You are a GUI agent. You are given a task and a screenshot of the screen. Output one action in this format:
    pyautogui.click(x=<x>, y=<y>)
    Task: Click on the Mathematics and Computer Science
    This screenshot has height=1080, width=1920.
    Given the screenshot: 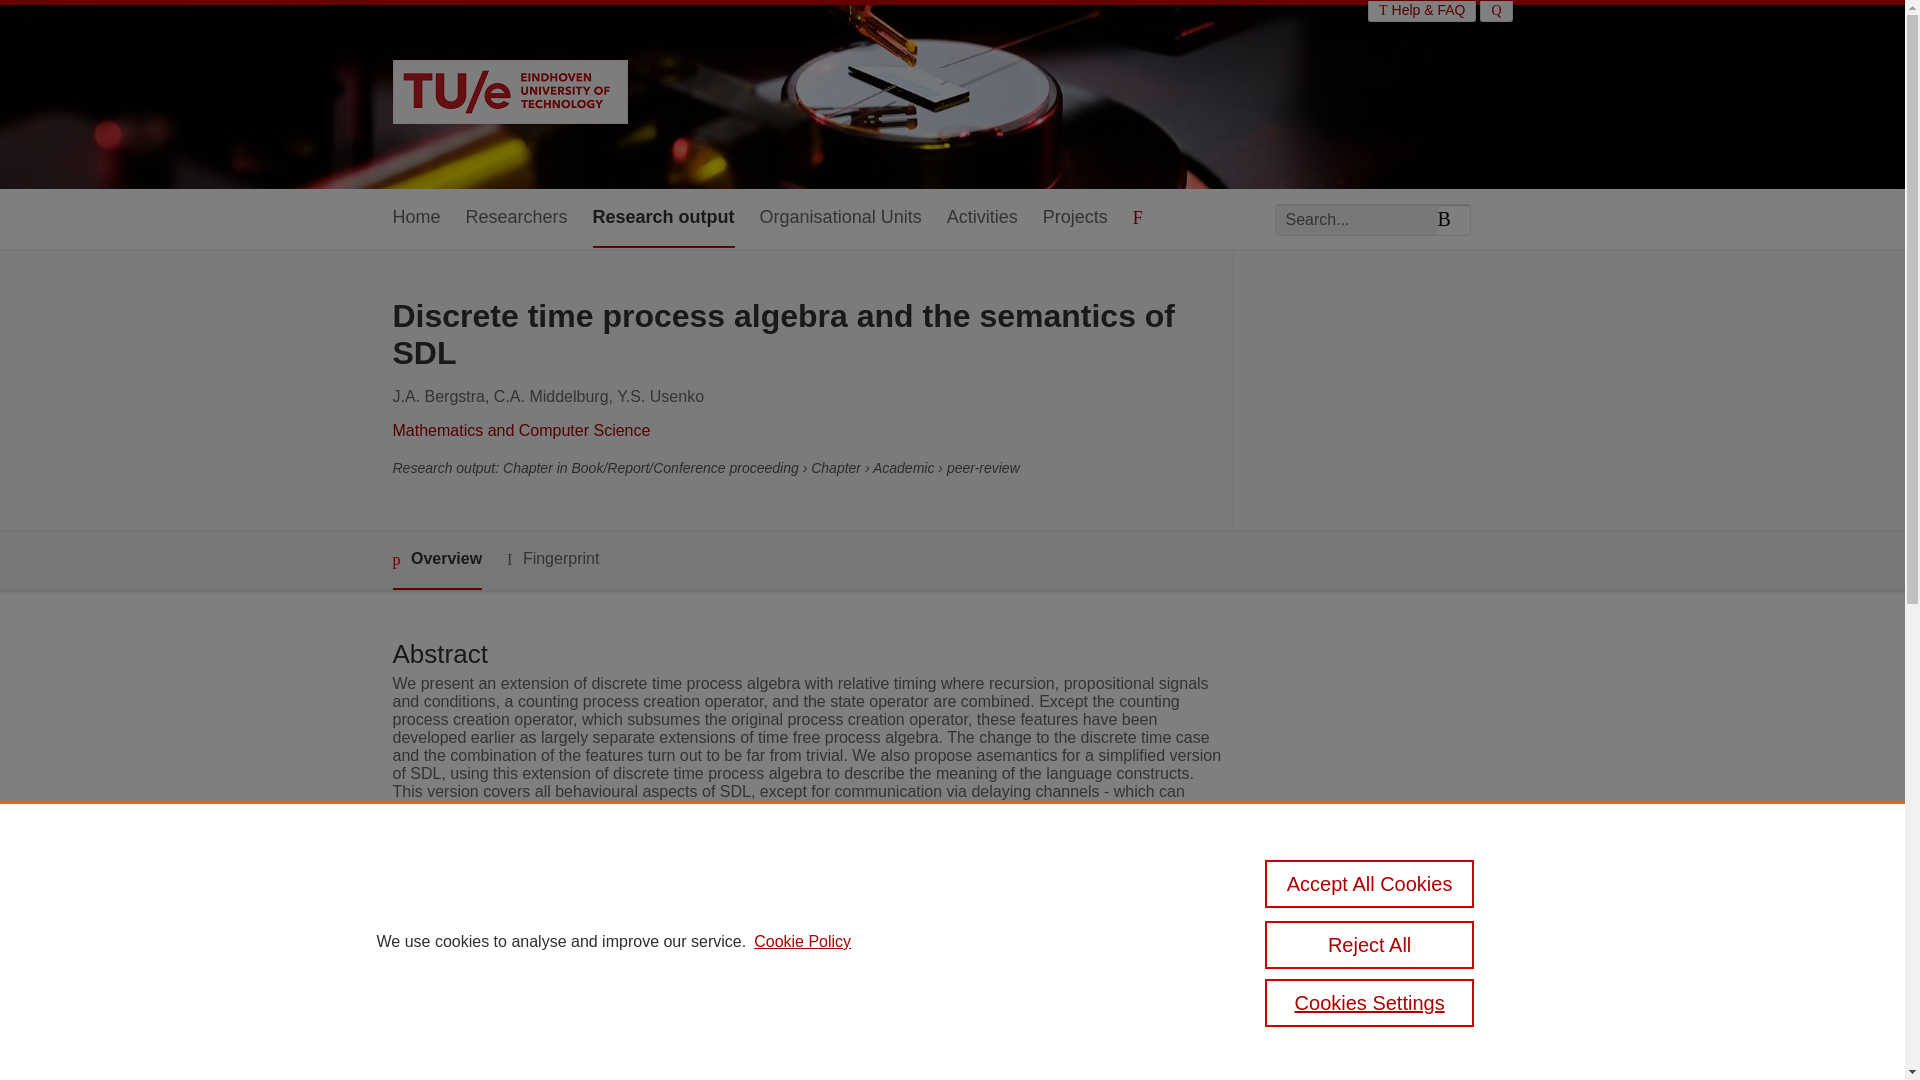 What is the action you would take?
    pyautogui.click(x=520, y=430)
    